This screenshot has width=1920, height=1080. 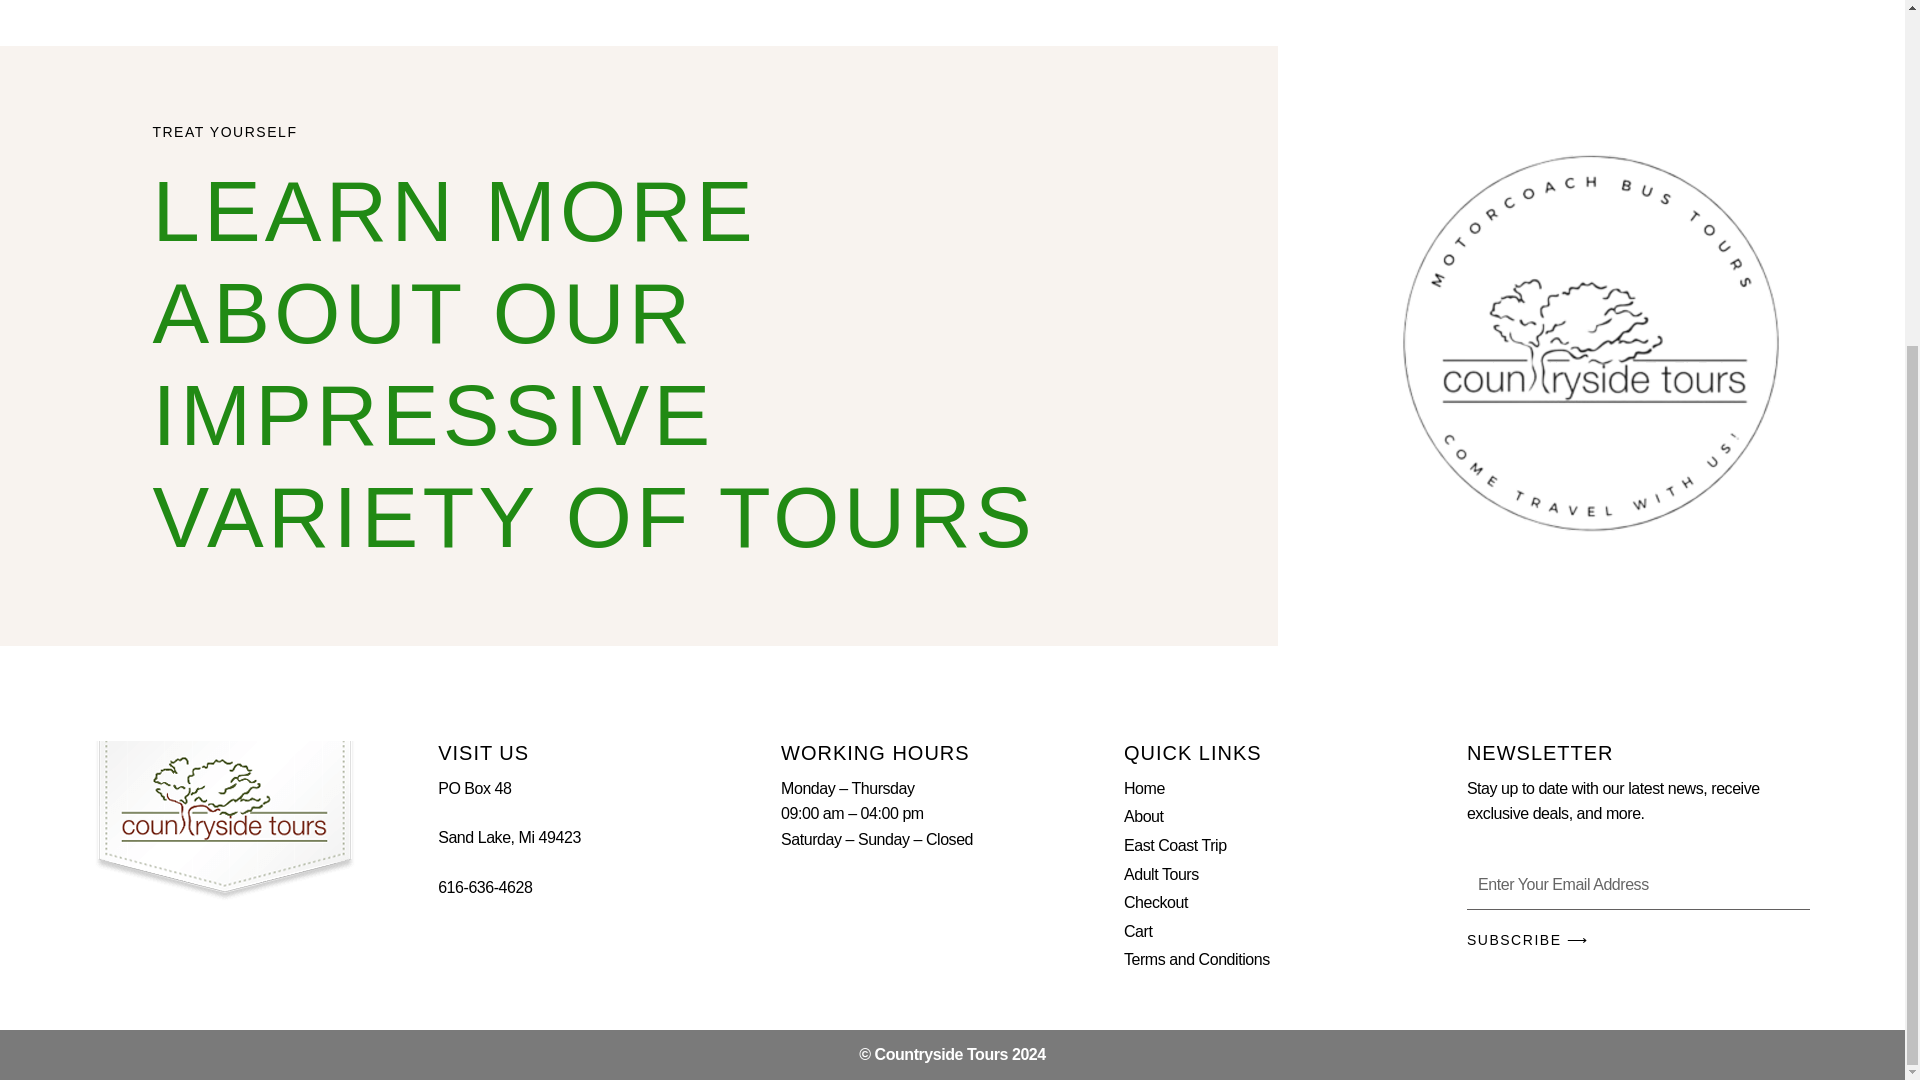 What do you see at coordinates (1294, 816) in the screenshot?
I see `About` at bounding box center [1294, 816].